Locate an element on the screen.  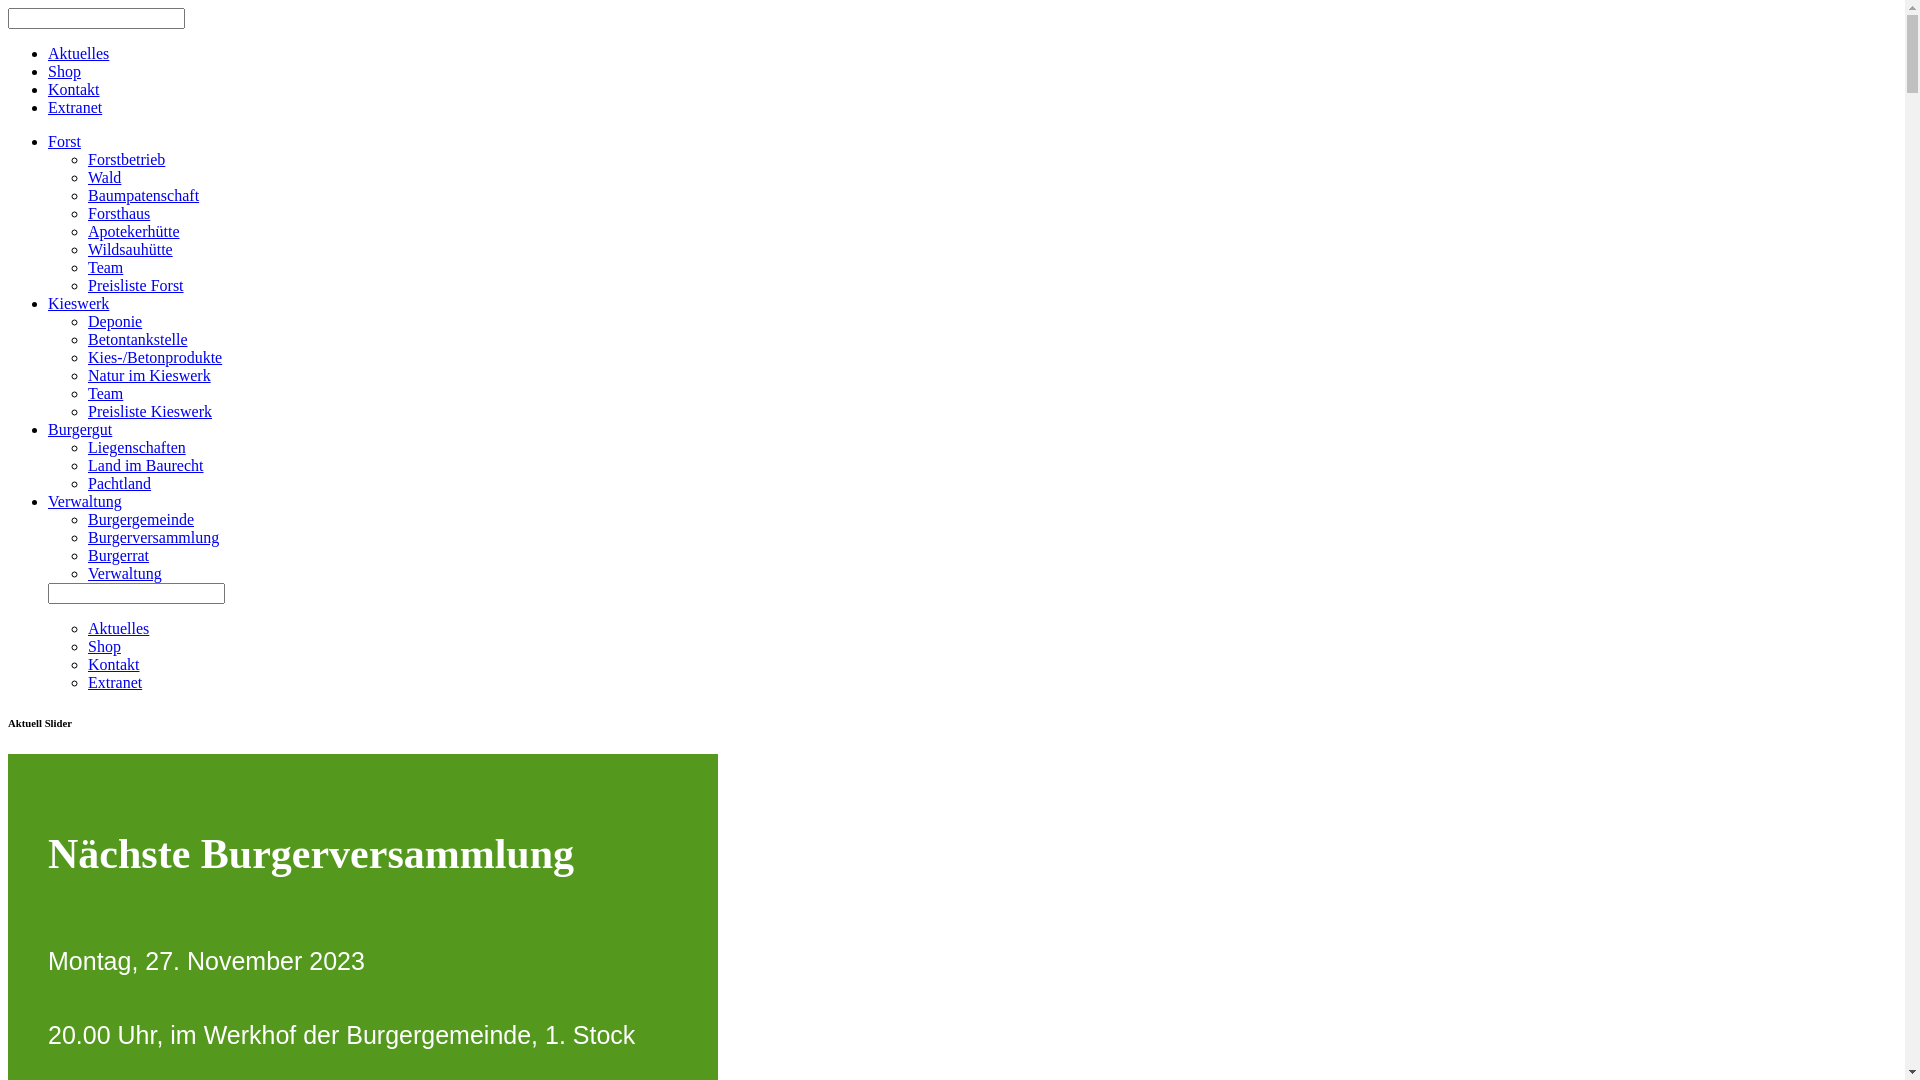
Burgerrat is located at coordinates (118, 556).